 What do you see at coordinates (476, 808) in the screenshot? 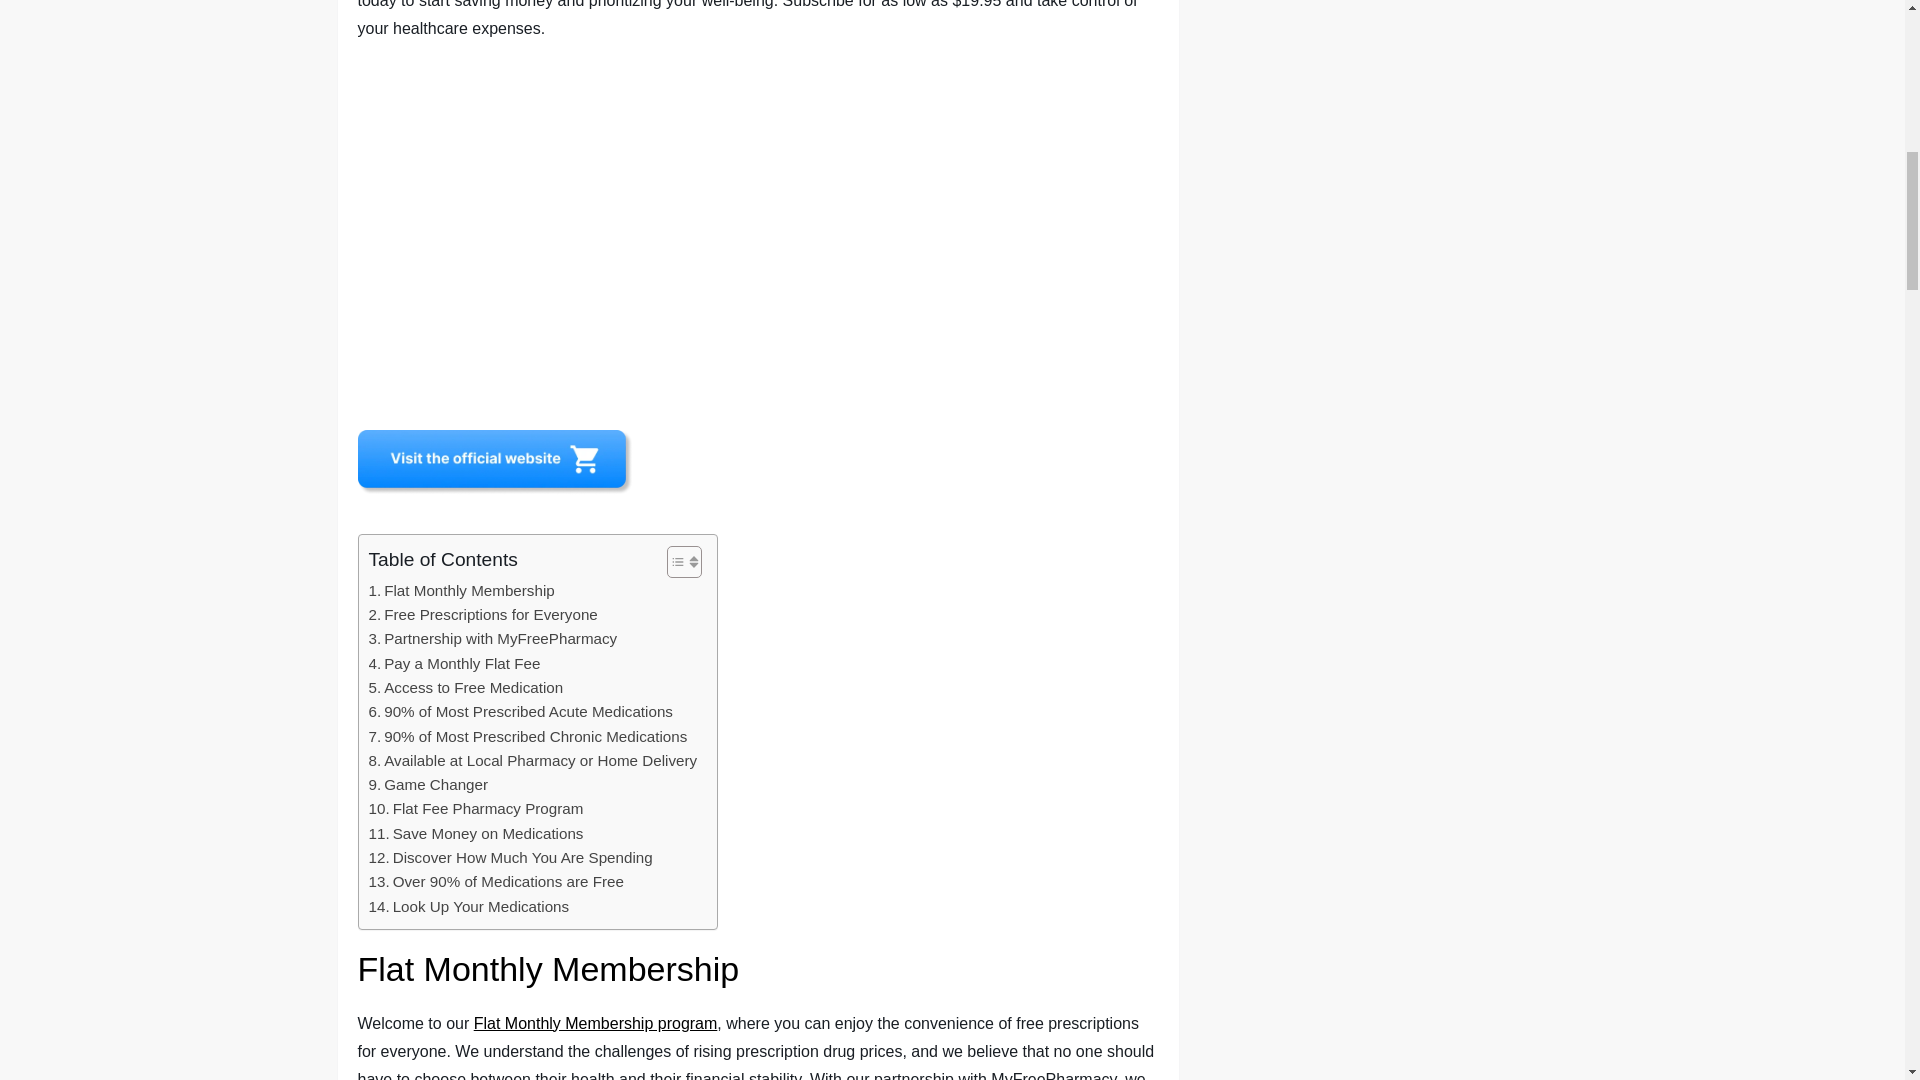
I see `Flat Fee Pharmacy Program` at bounding box center [476, 808].